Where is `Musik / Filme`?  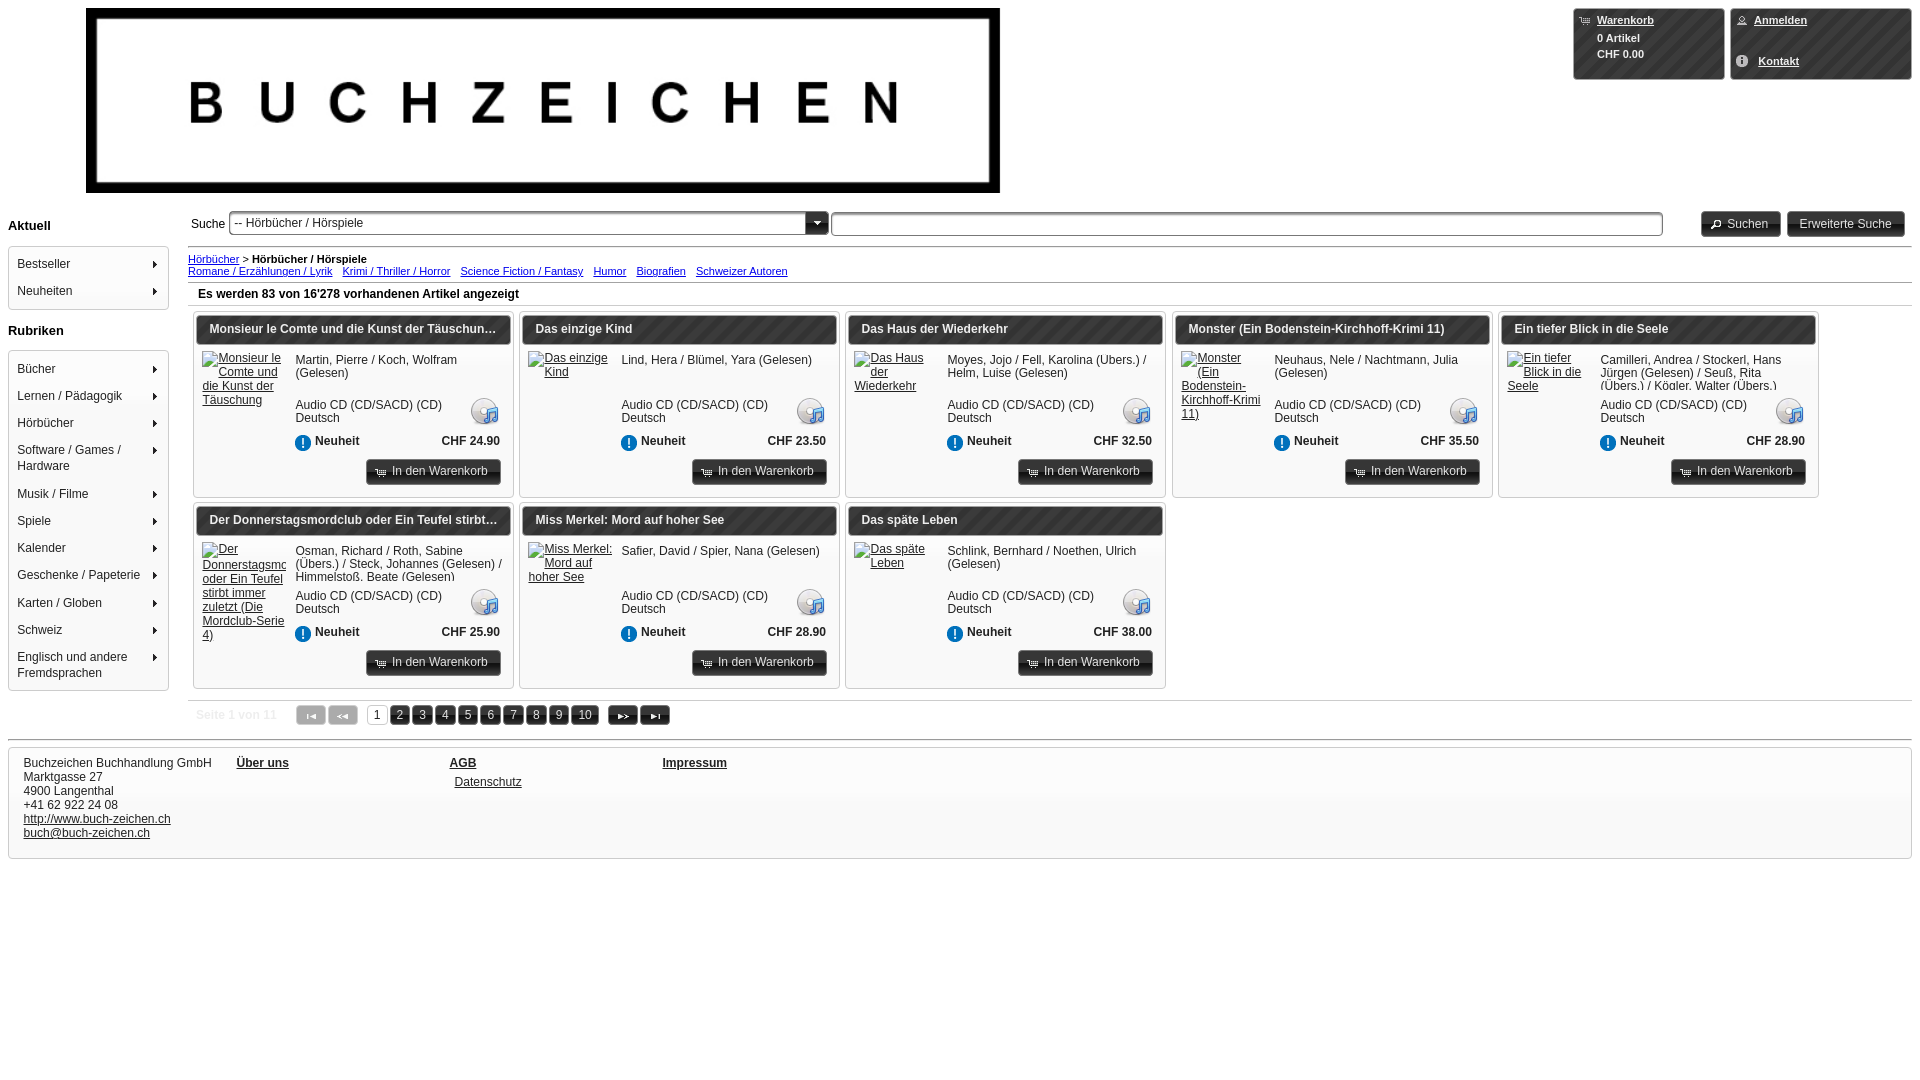 Musik / Filme is located at coordinates (90, 494).